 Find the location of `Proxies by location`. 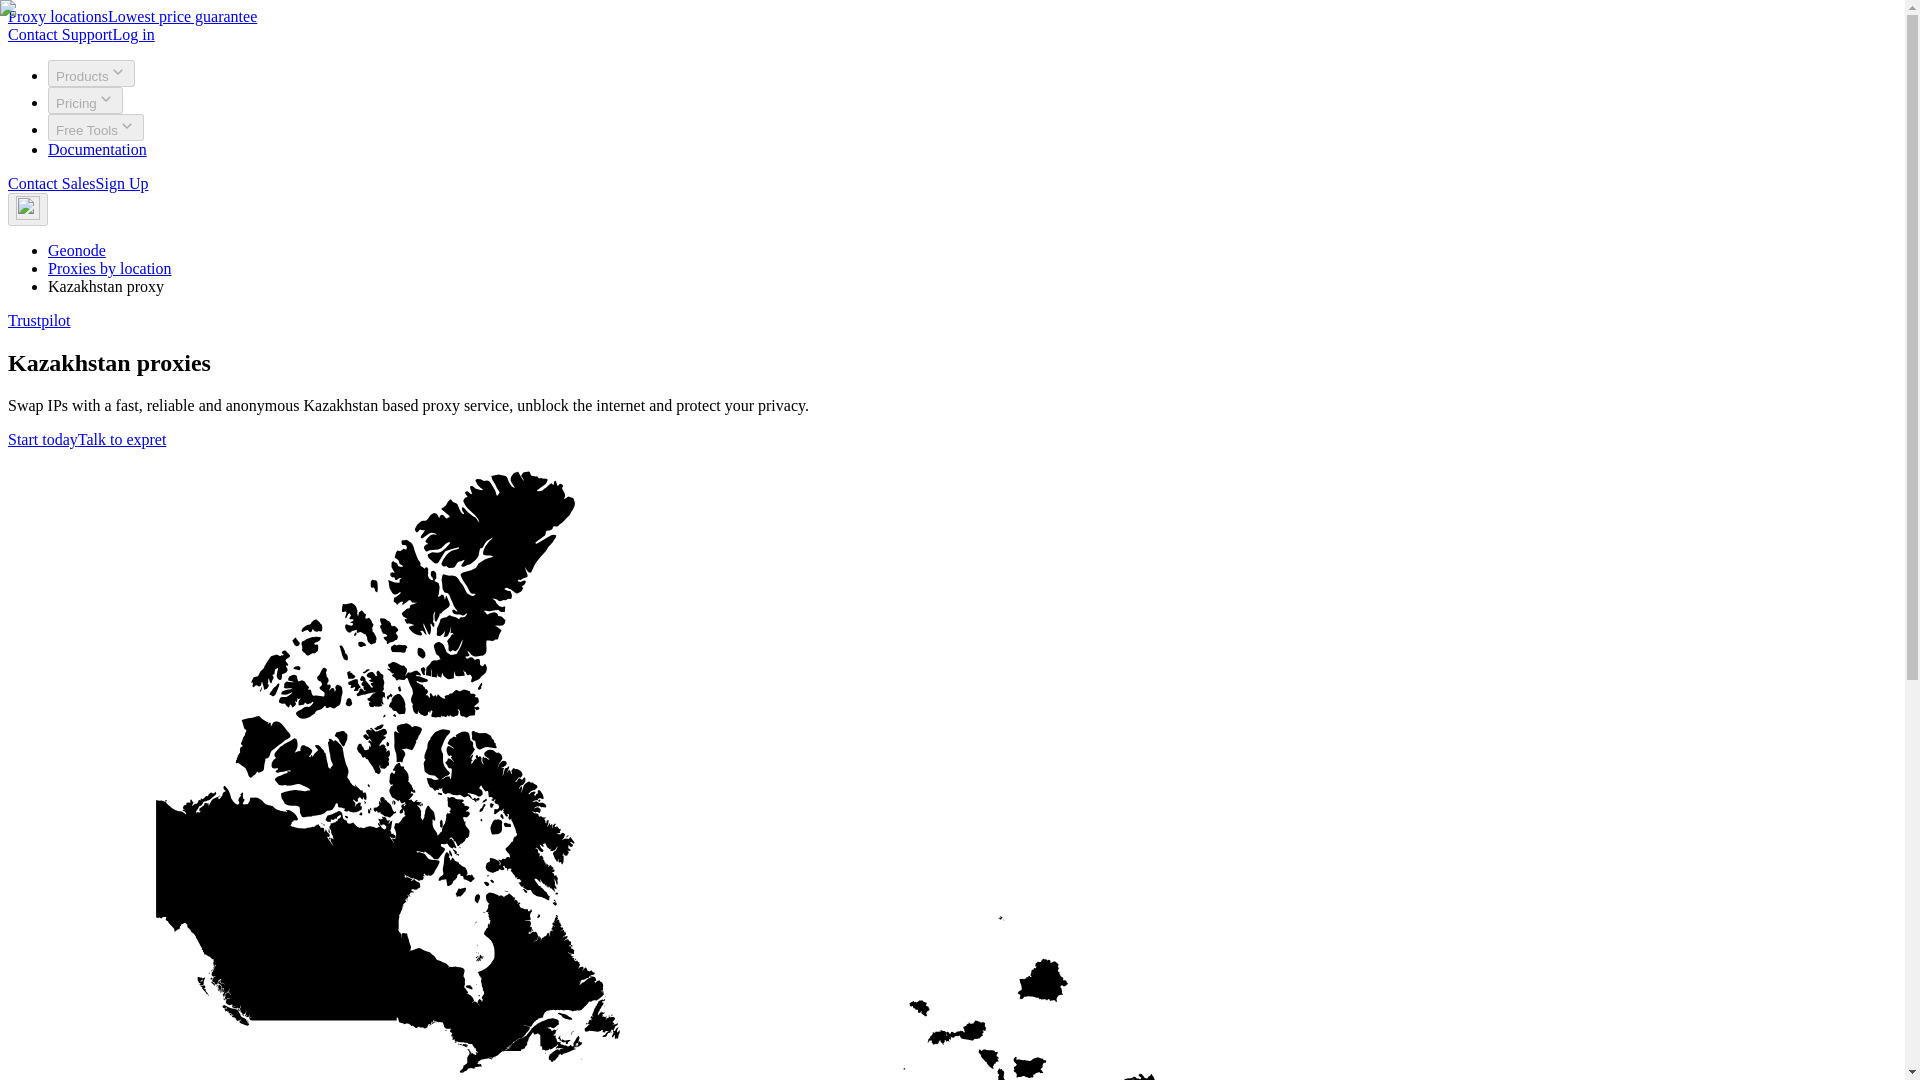

Proxies by location is located at coordinates (110, 268).